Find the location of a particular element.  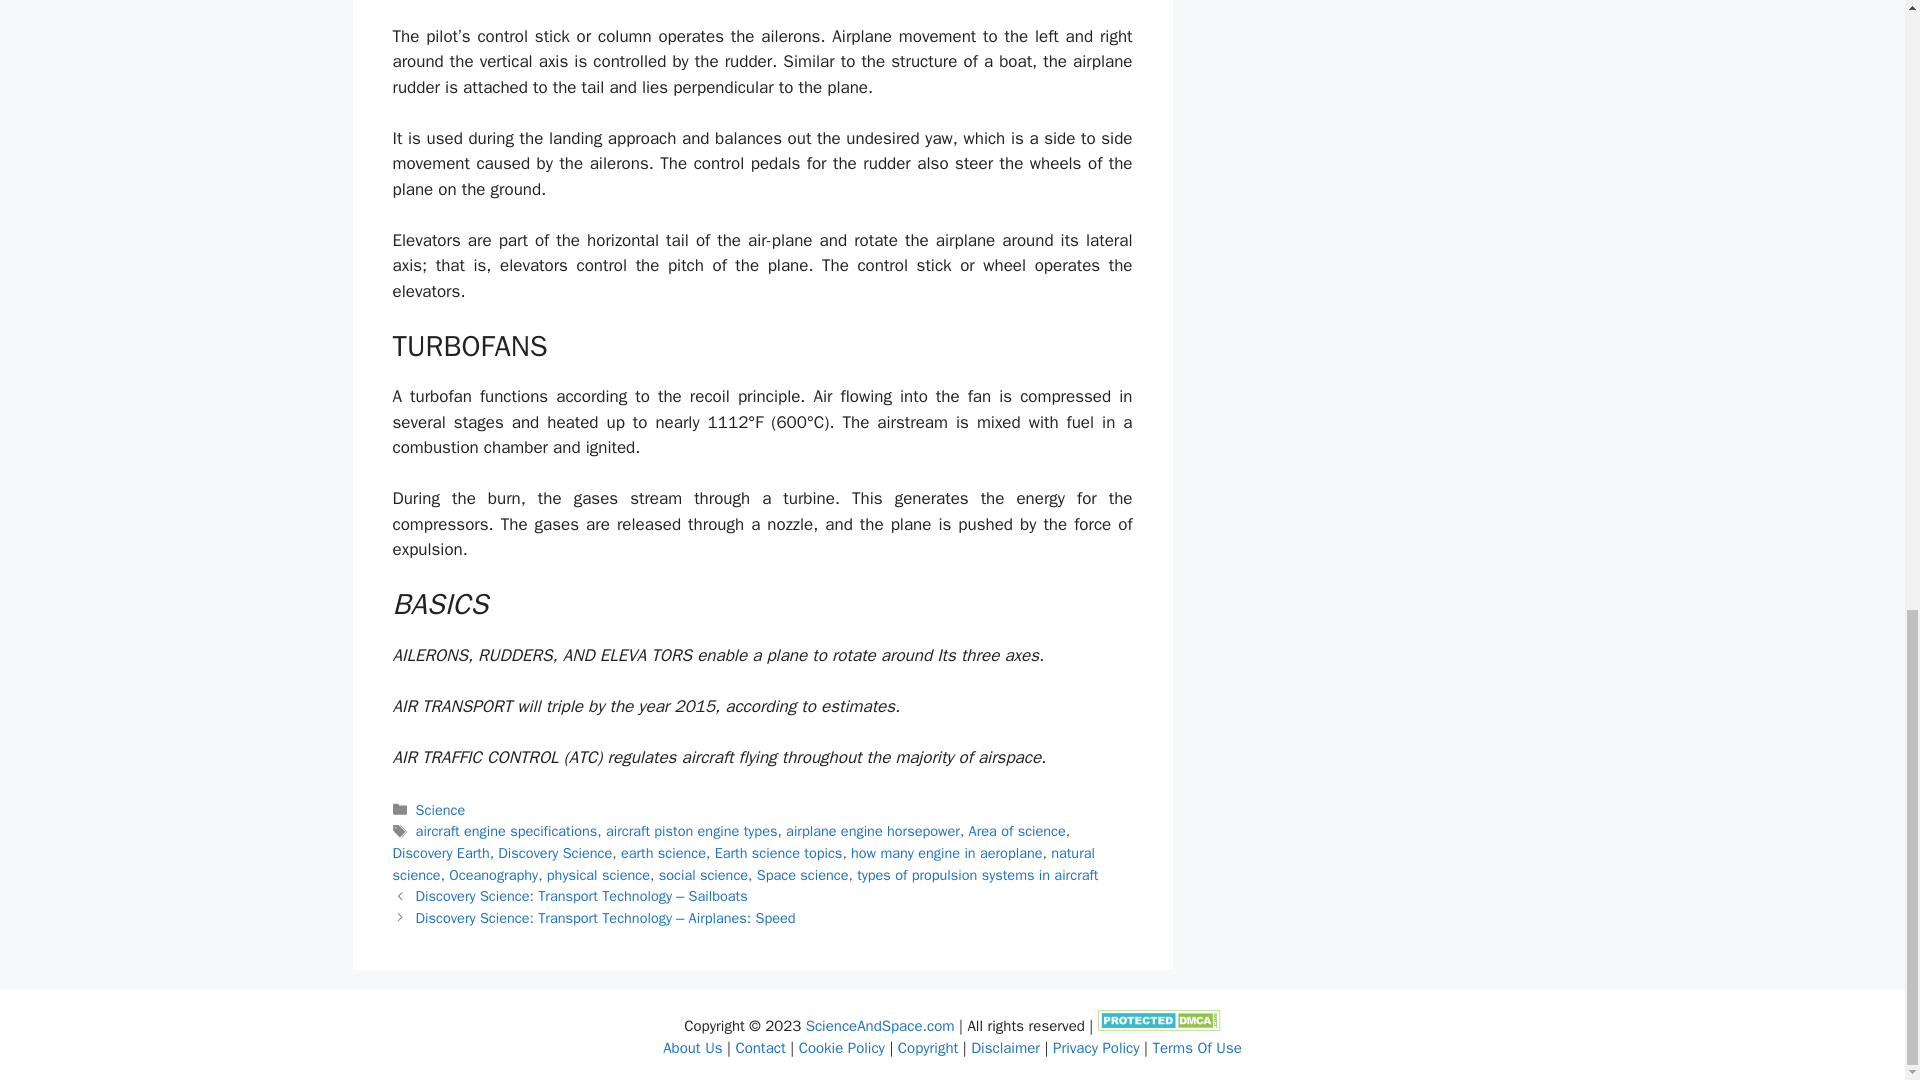

DMCA.com Protection Status is located at coordinates (1160, 1026).